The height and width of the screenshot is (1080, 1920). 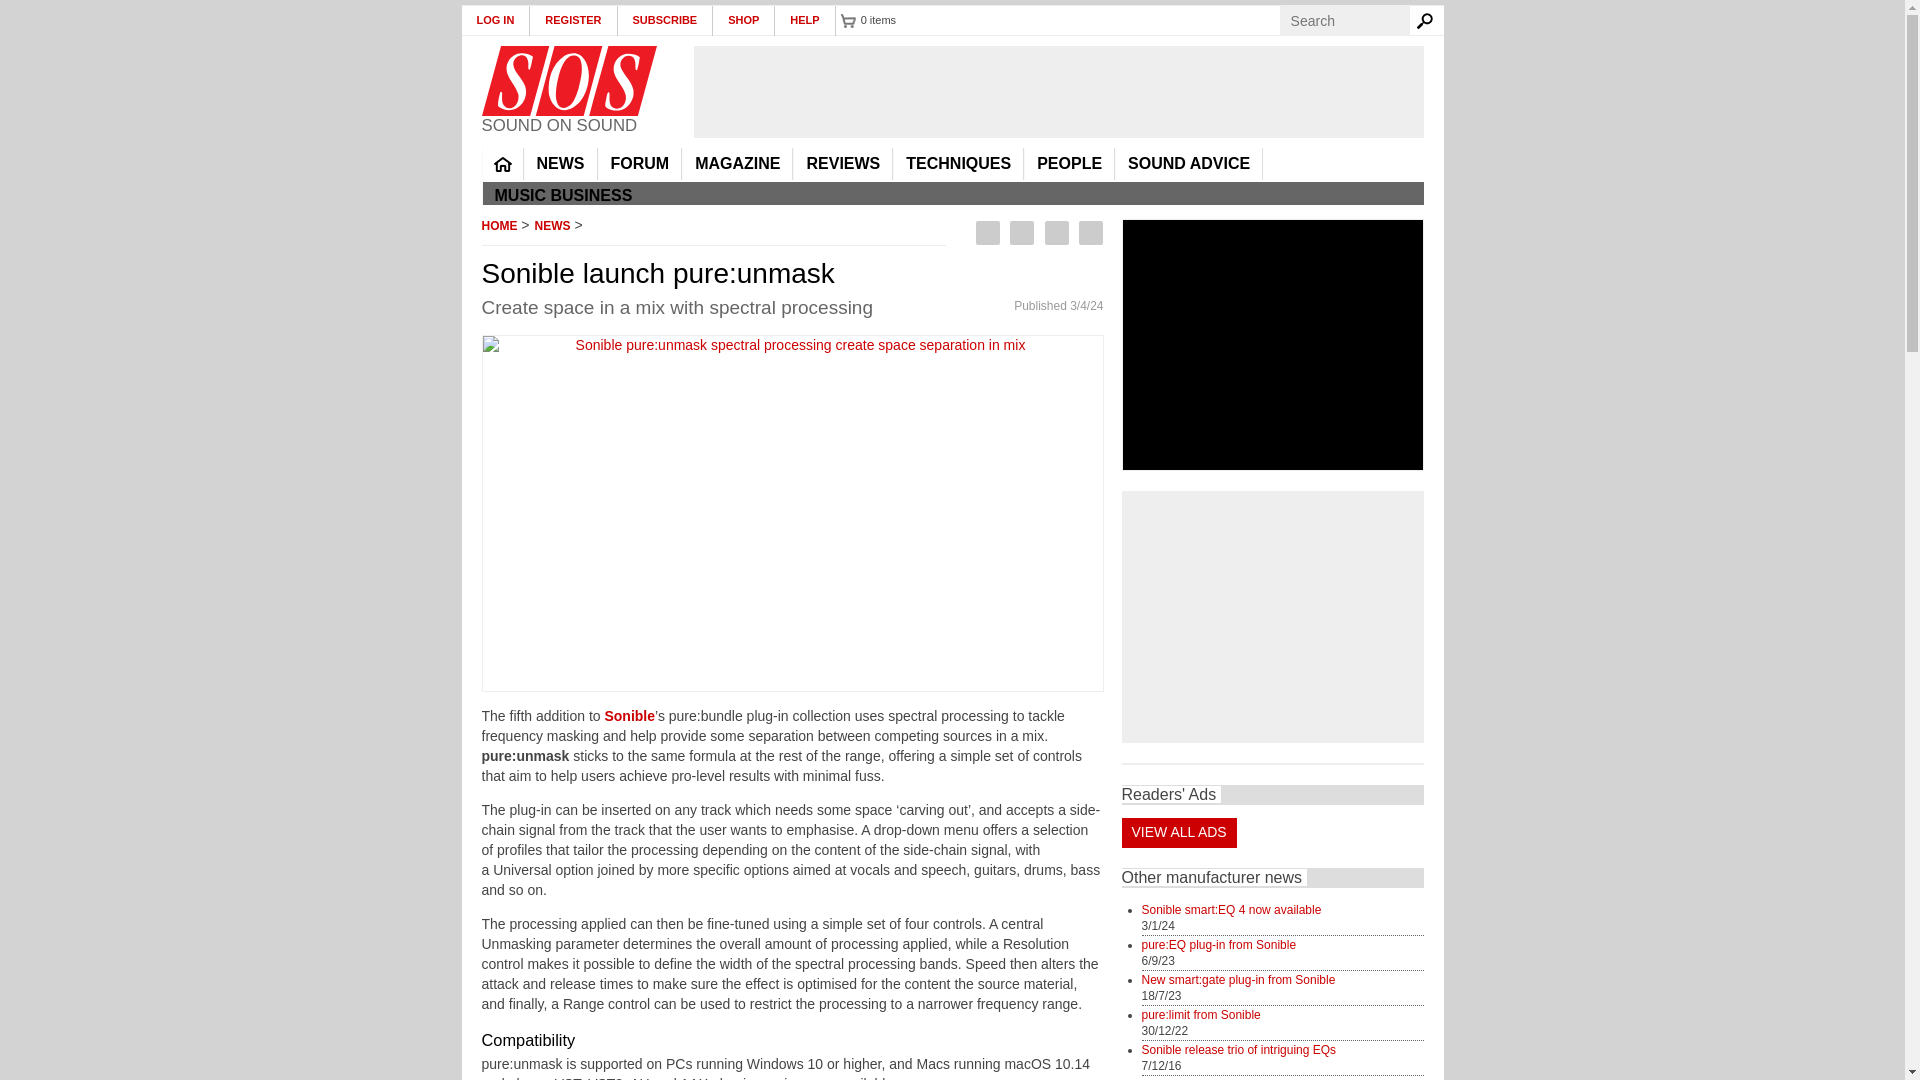 What do you see at coordinates (843, 164) in the screenshot?
I see `REVIEWS` at bounding box center [843, 164].